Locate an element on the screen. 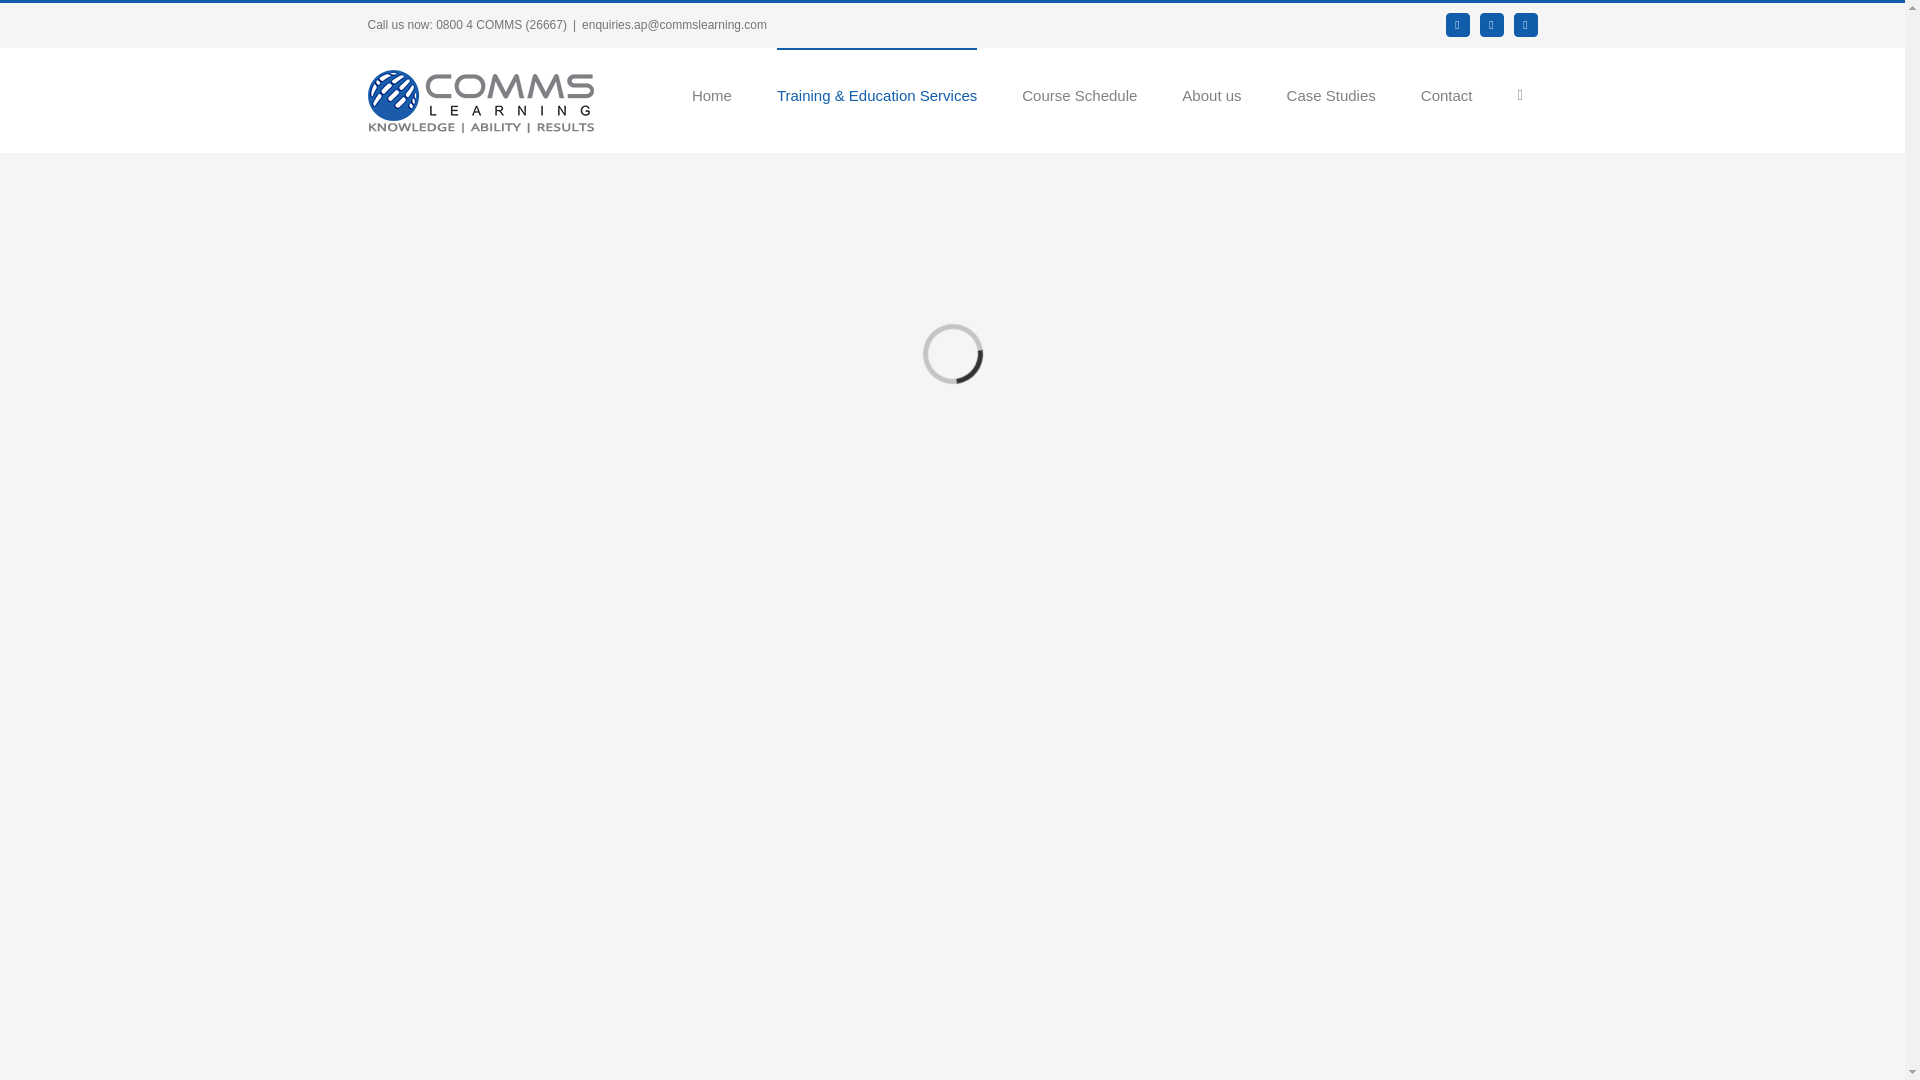  Course Schedule is located at coordinates (1078, 94).